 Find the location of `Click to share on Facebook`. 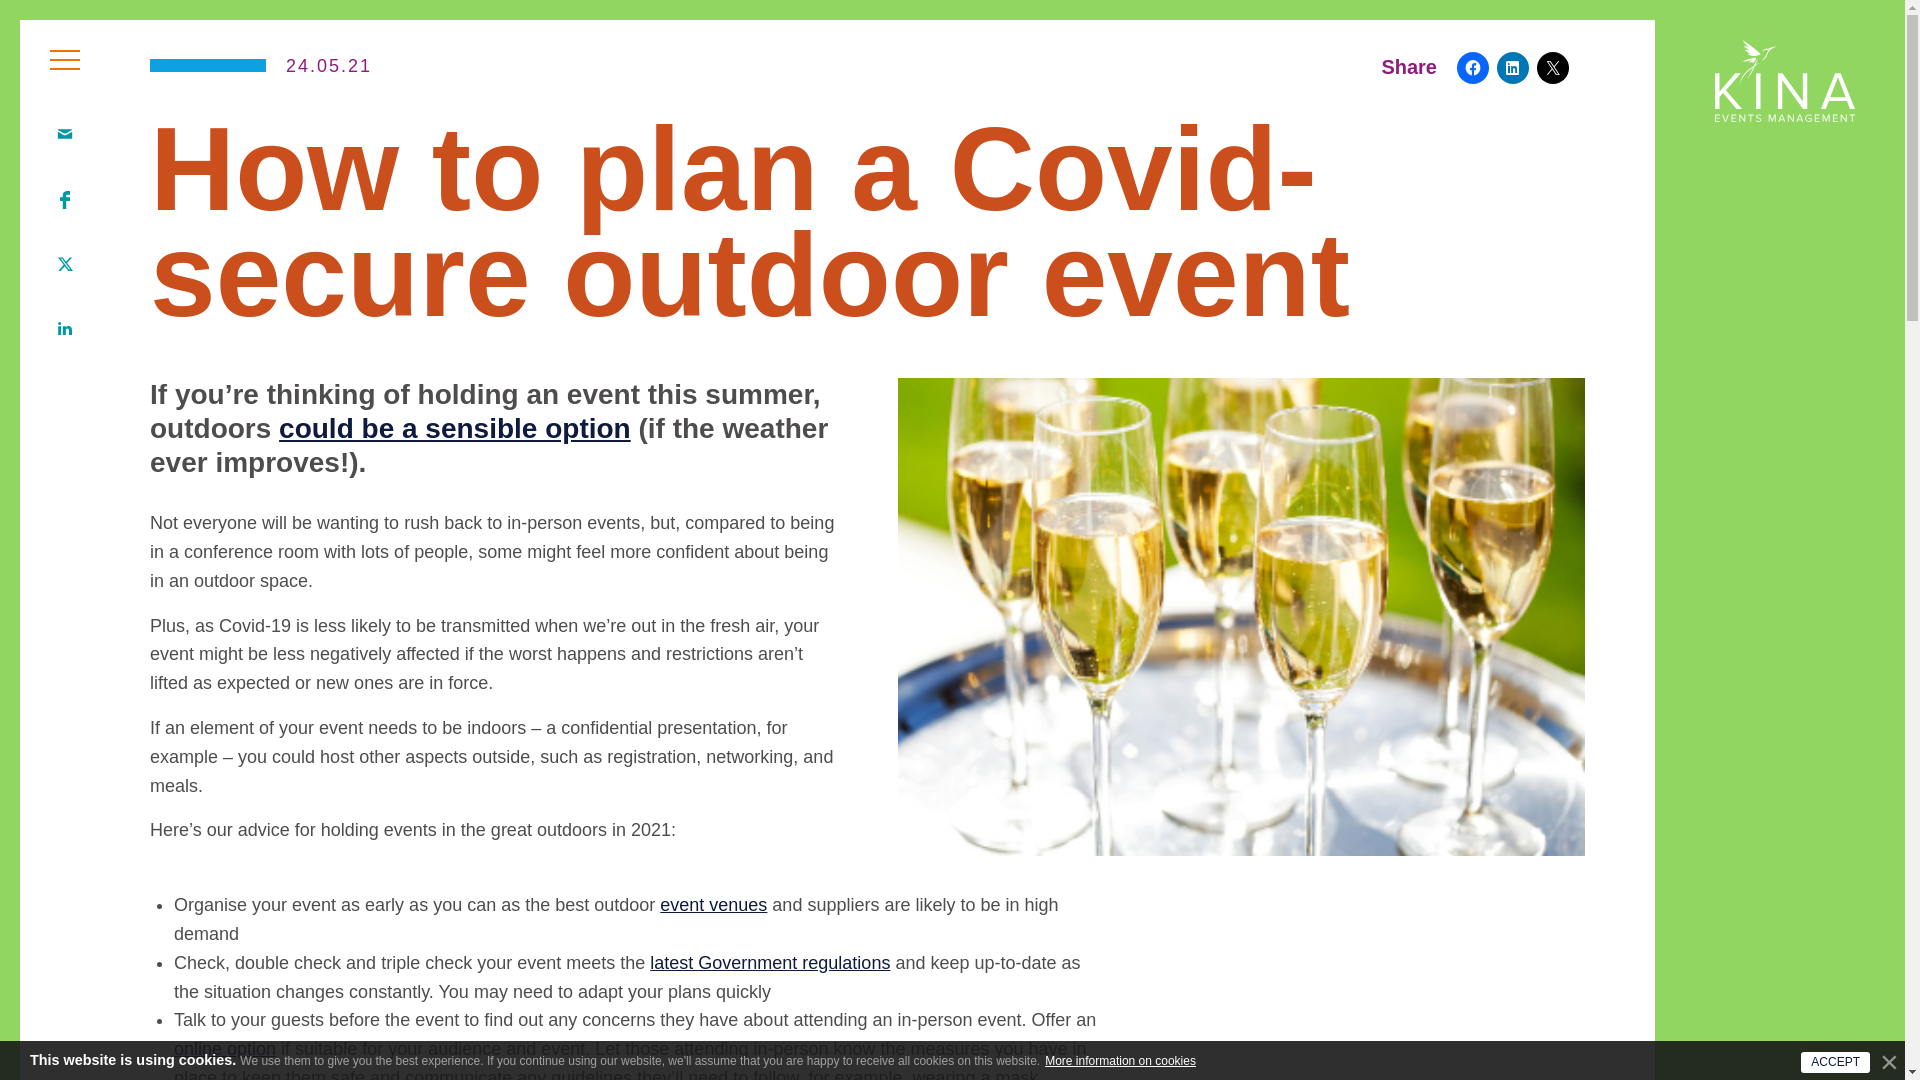

Click to share on Facebook is located at coordinates (1473, 68).